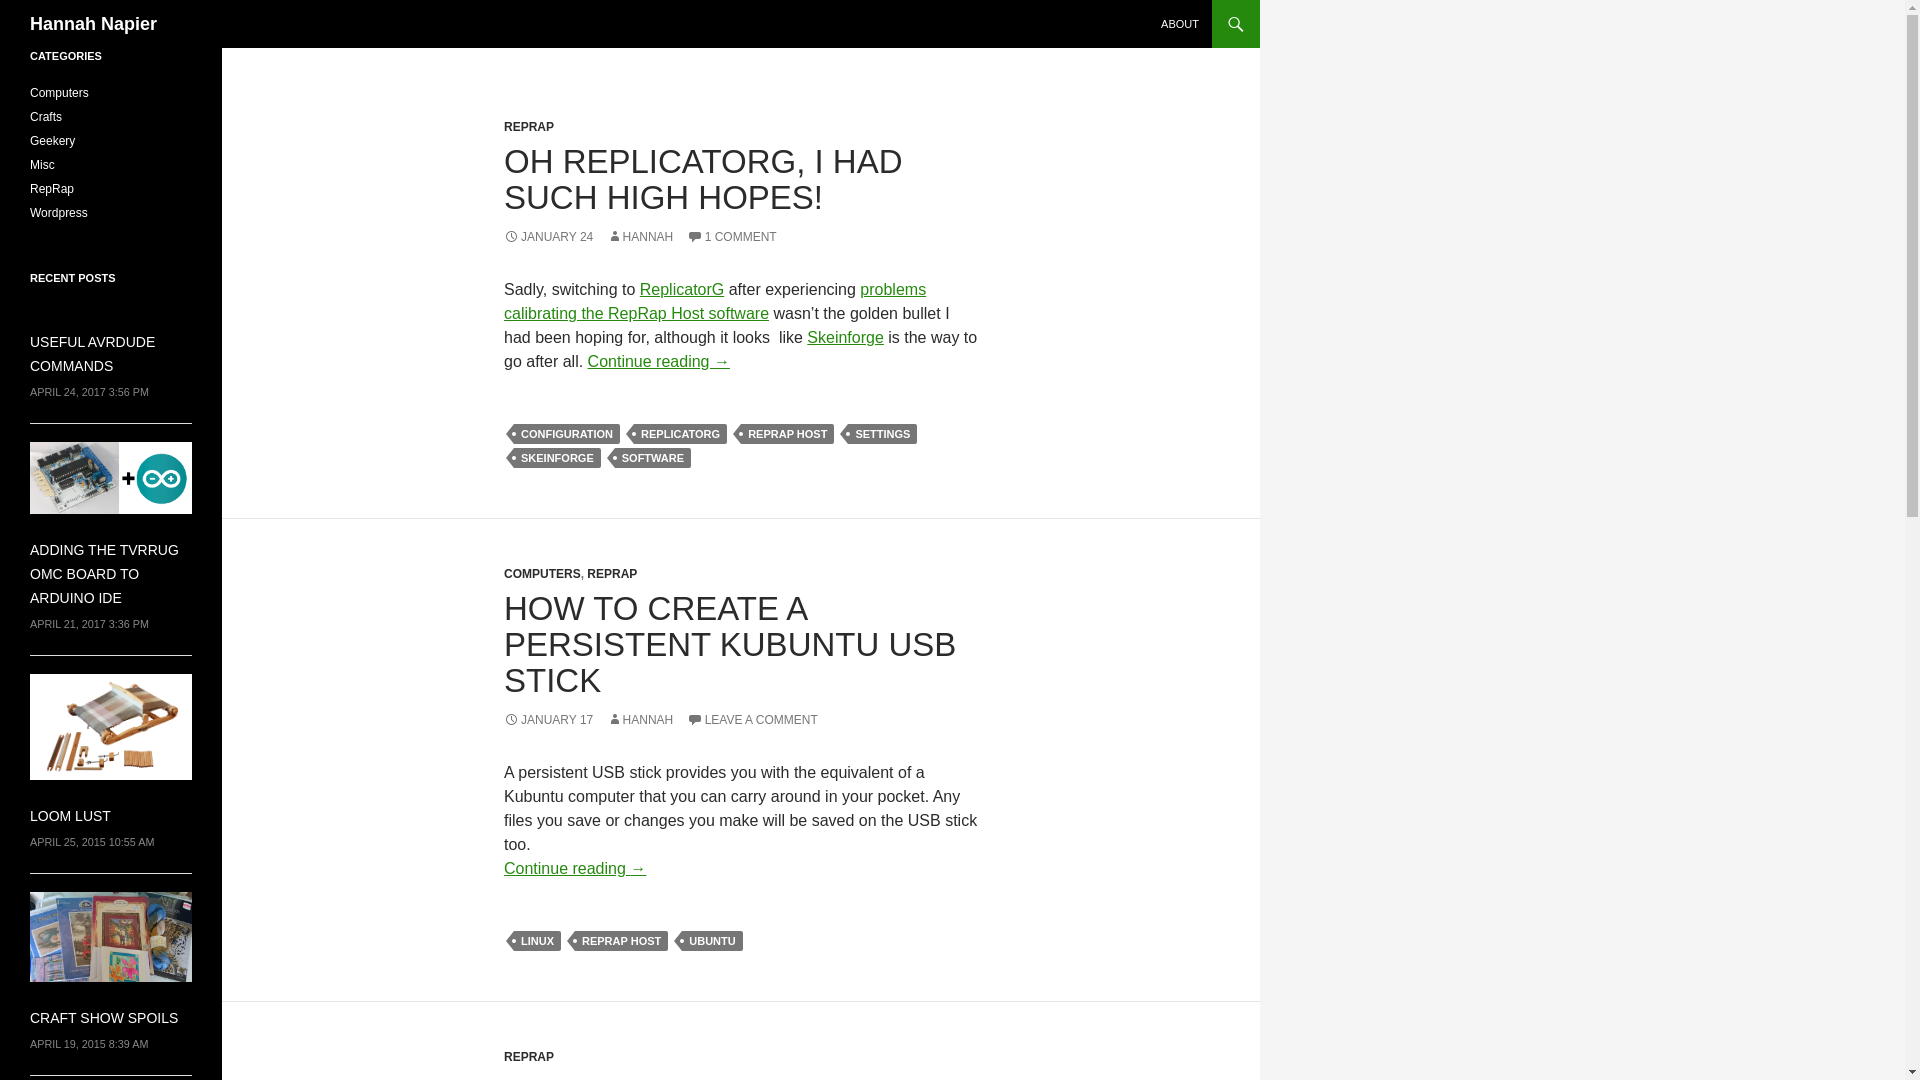  I want to click on SOFTWARE, so click(652, 458).